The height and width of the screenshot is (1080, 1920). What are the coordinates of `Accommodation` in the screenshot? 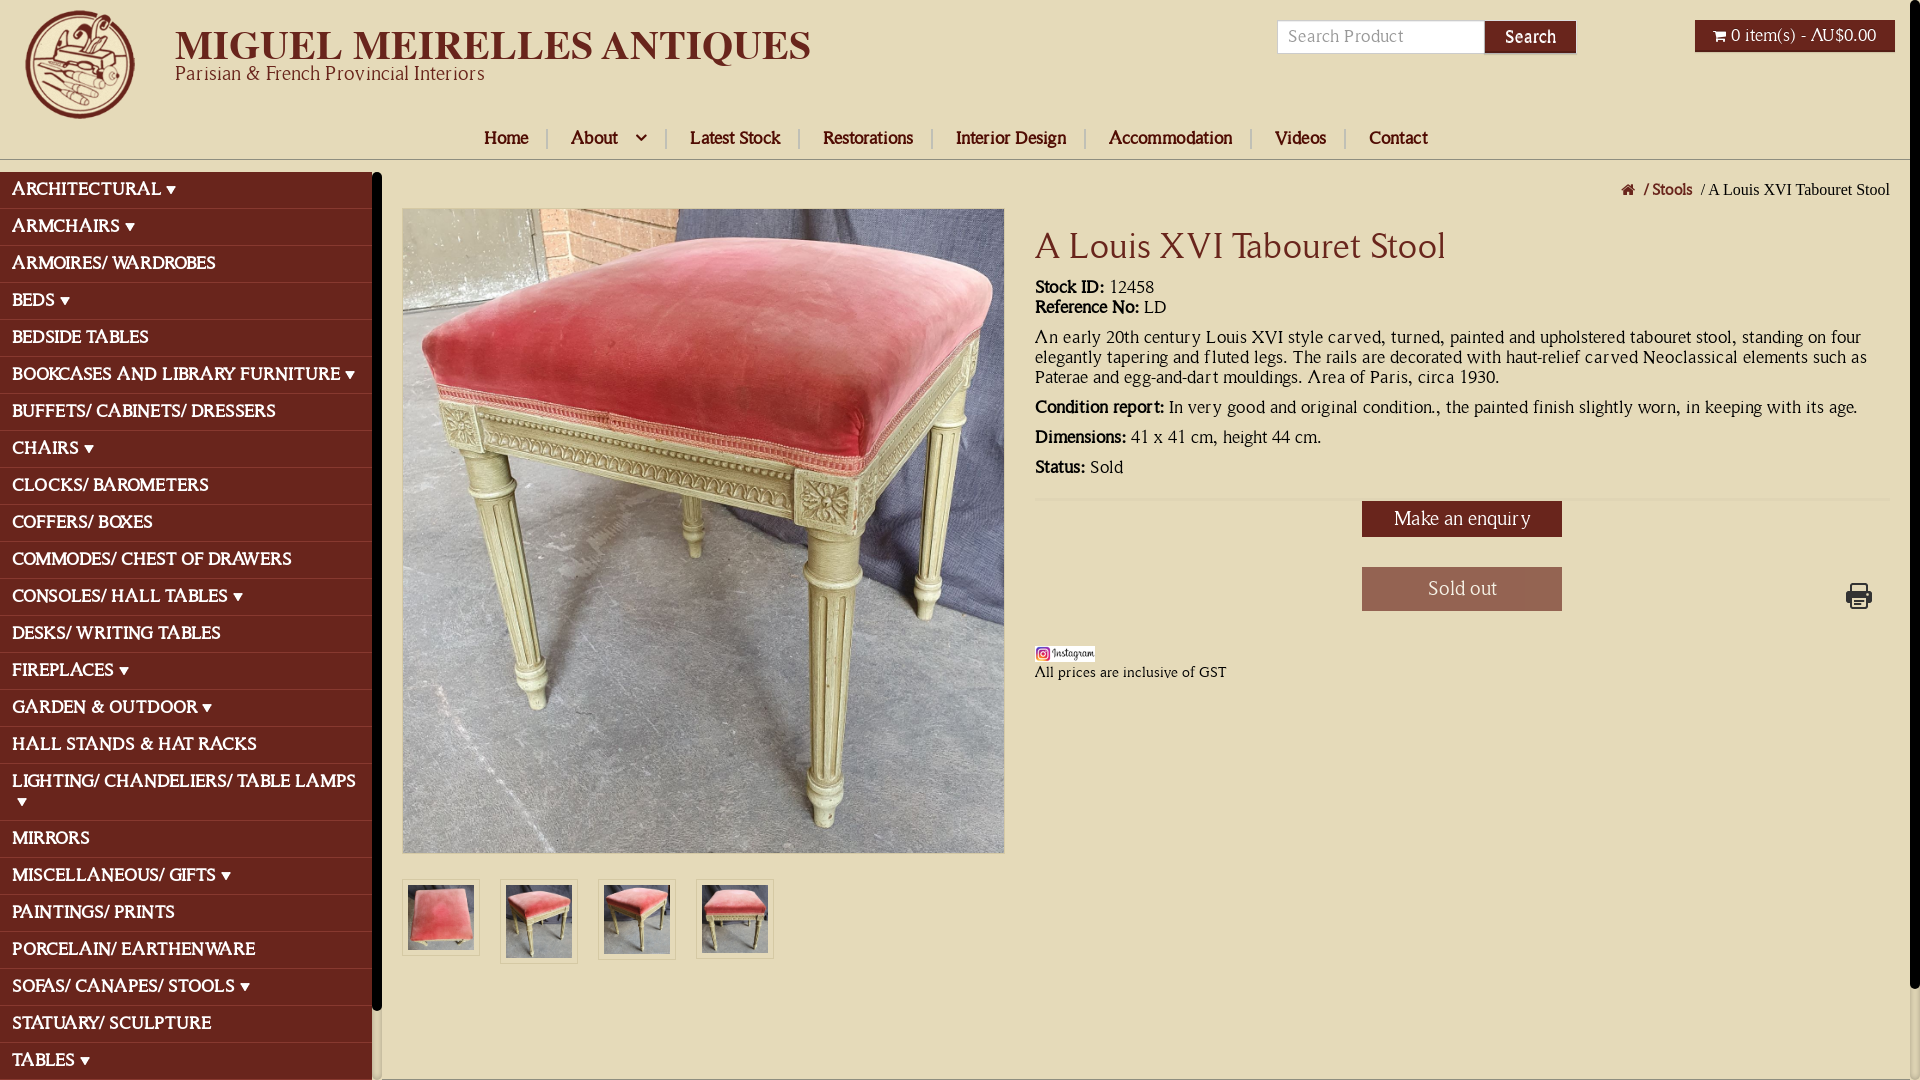 It's located at (1170, 139).